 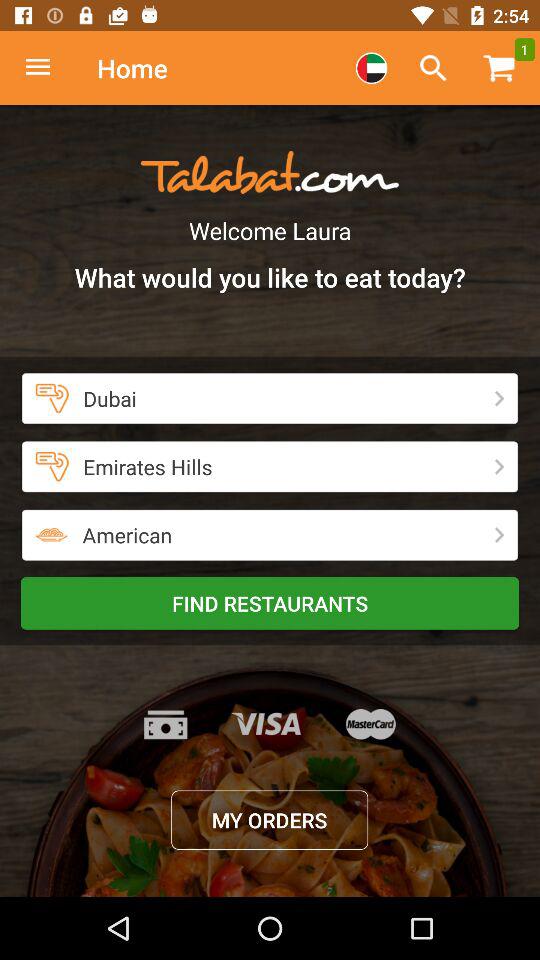 I want to click on country, so click(x=371, y=68).